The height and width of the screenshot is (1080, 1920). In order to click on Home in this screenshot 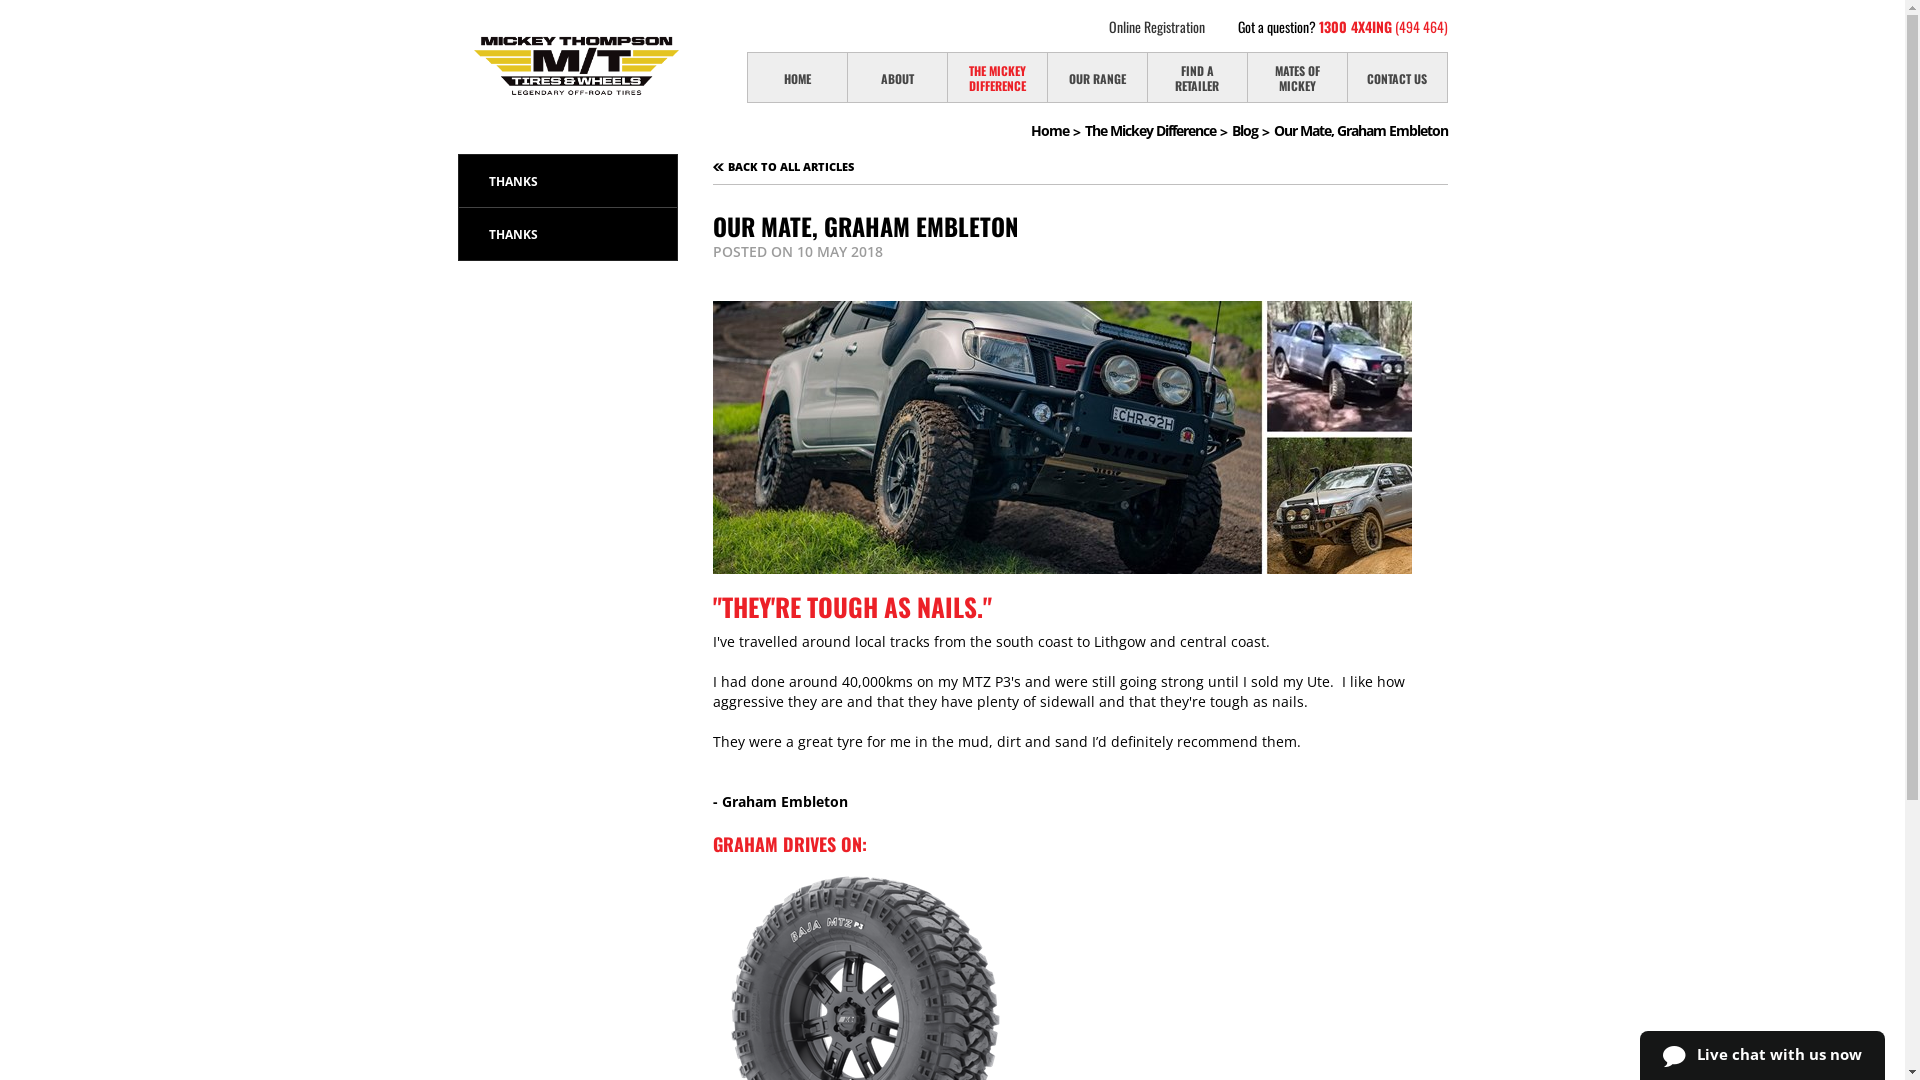, I will do `click(1056, 130)`.